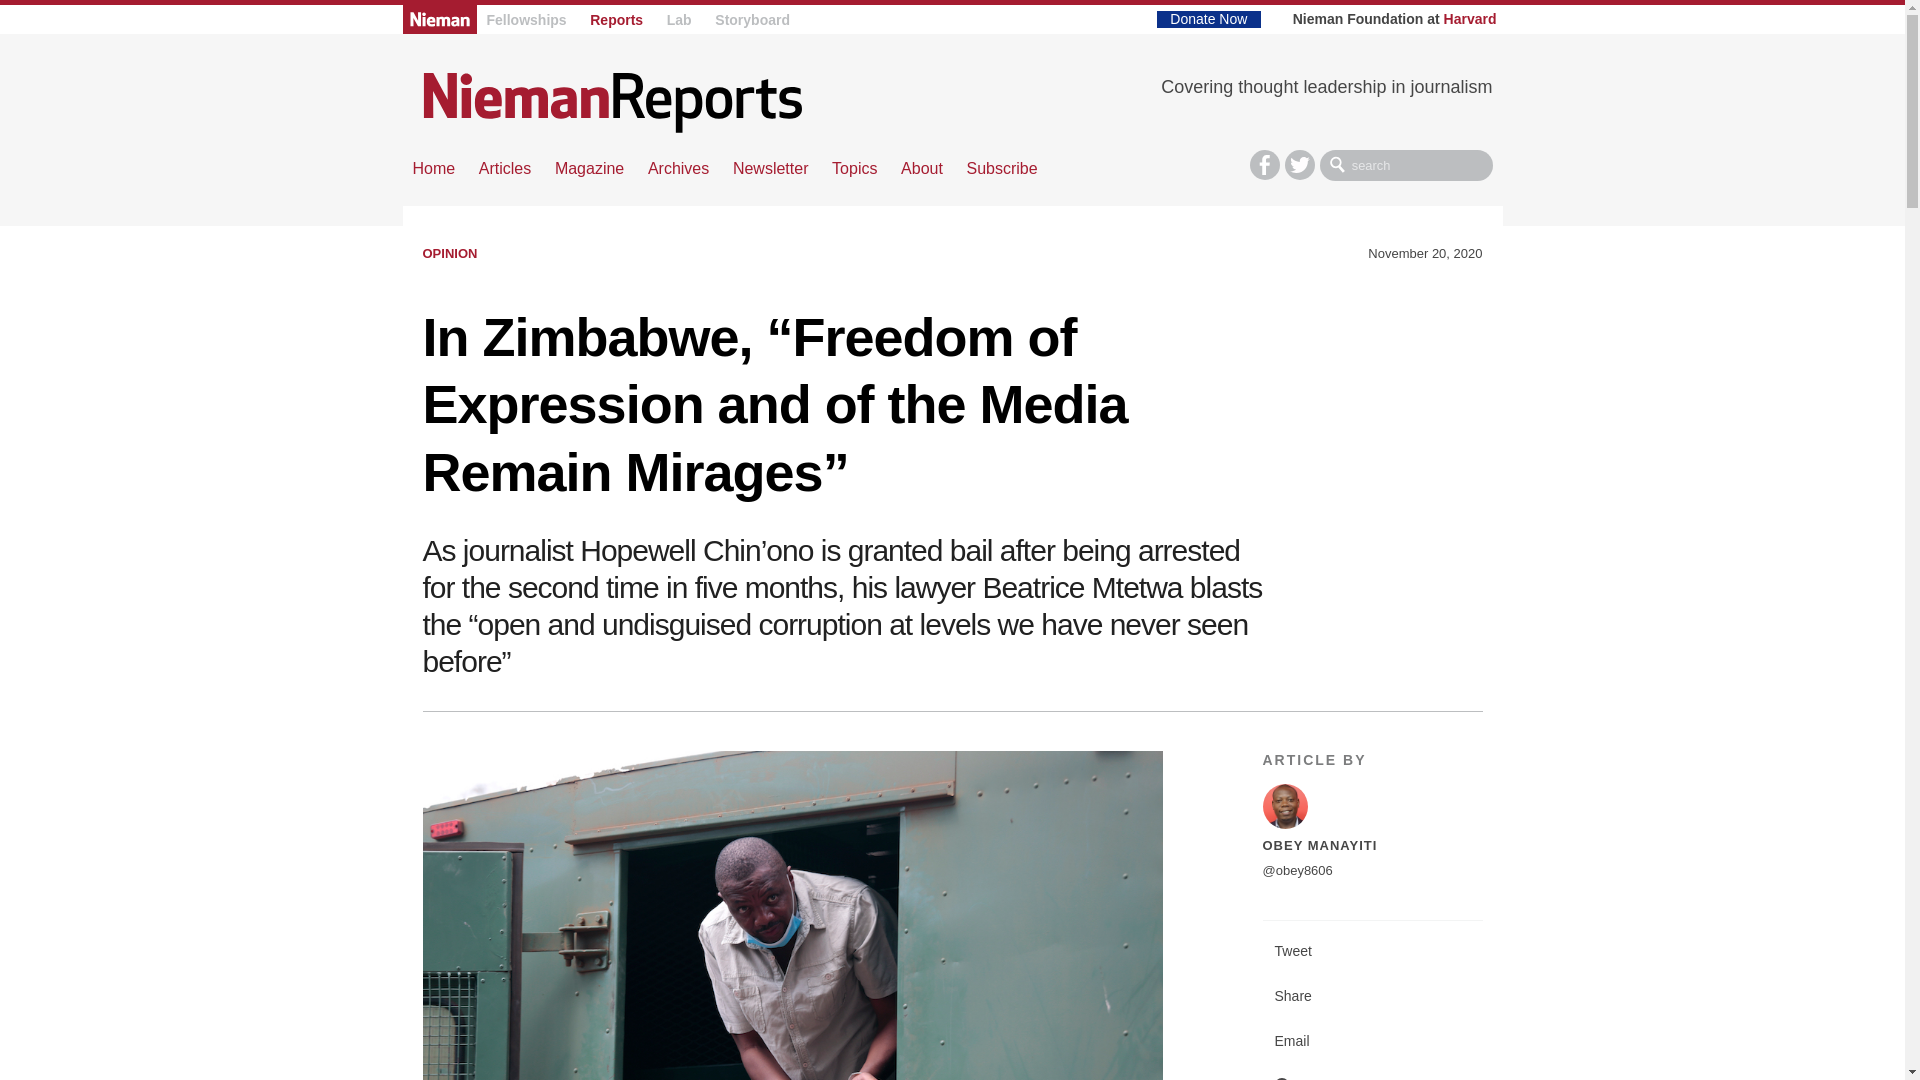  Describe the element at coordinates (438, 19) in the screenshot. I see `Nieman Foundation Home` at that location.